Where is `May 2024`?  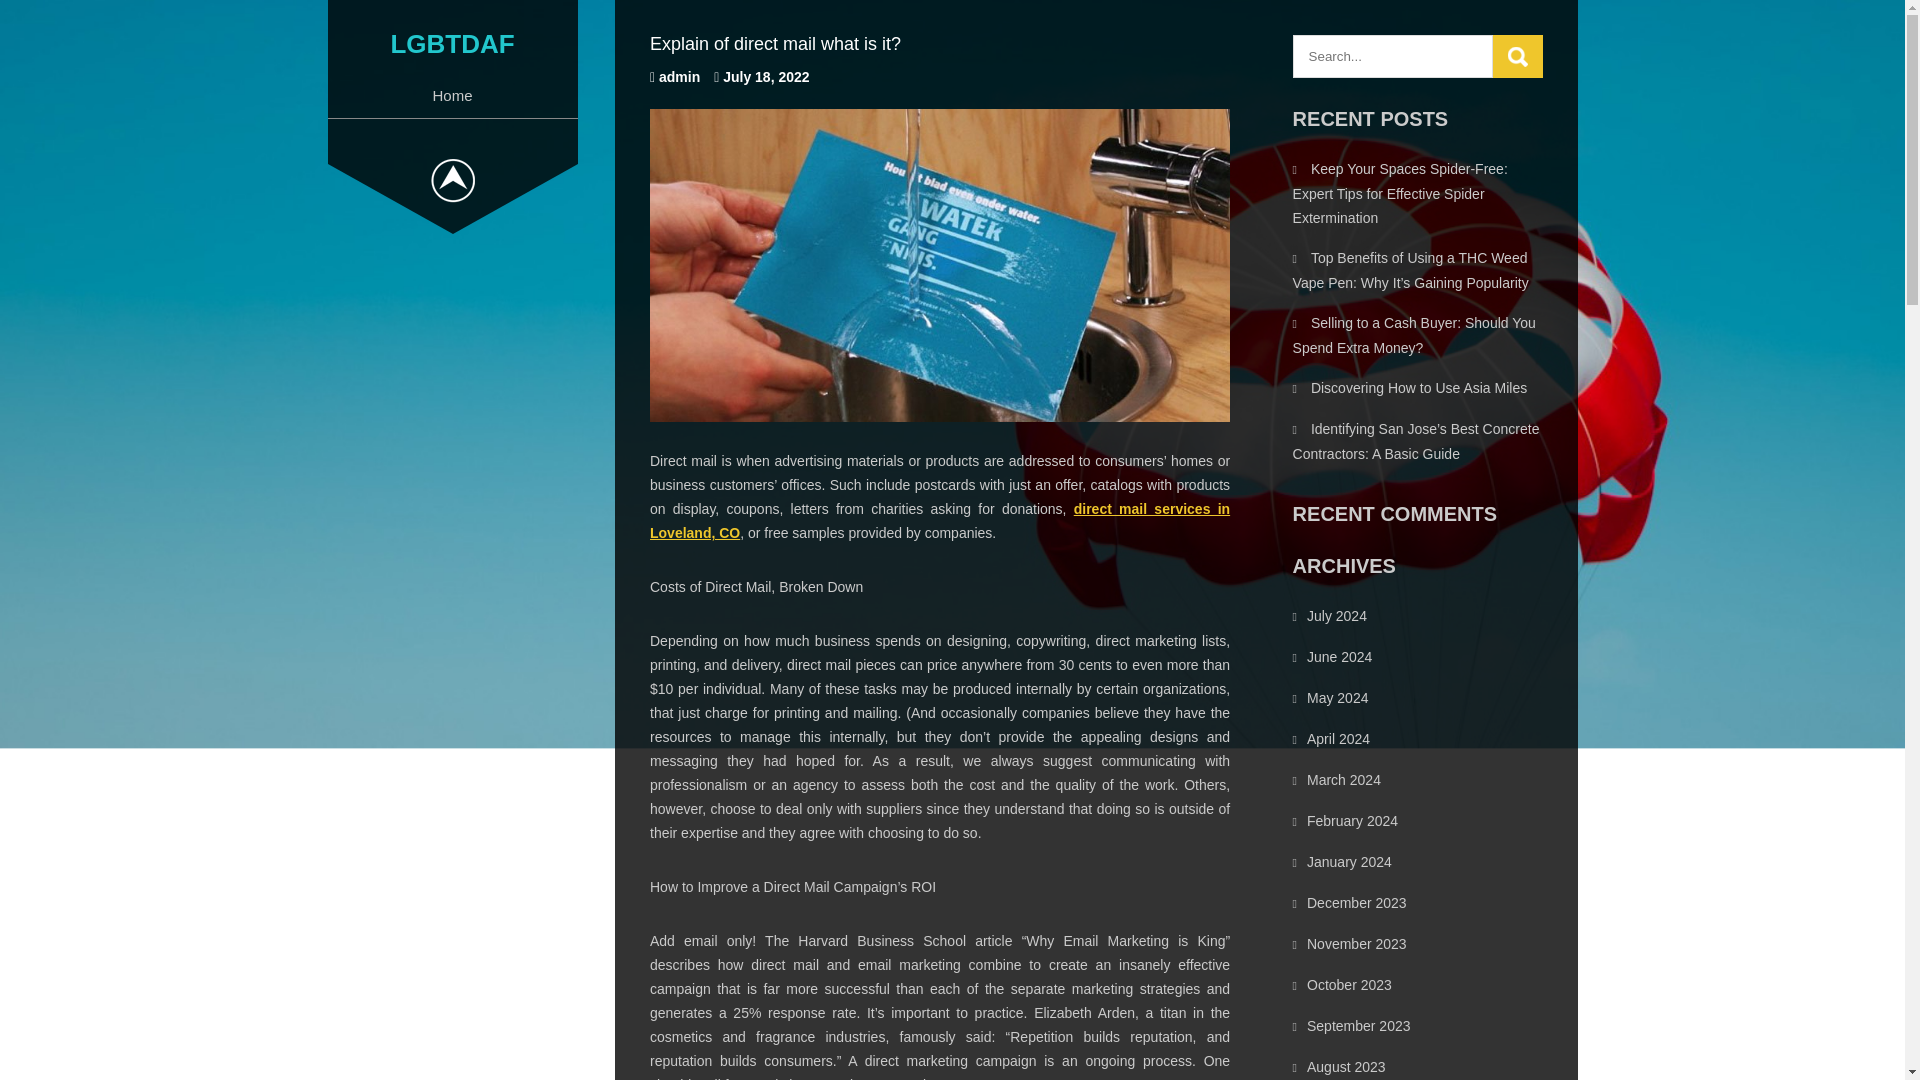 May 2024 is located at coordinates (1337, 698).